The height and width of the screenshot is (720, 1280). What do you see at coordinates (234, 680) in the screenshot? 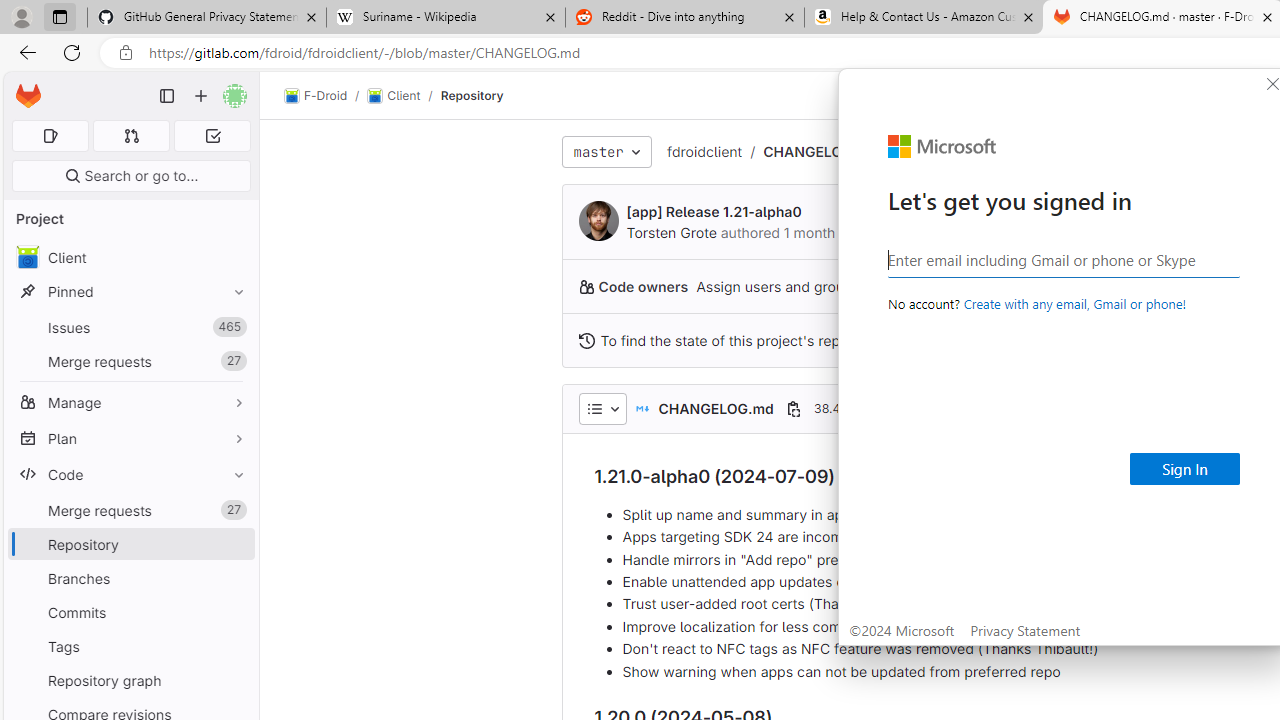
I see `Pin Repository graph` at bounding box center [234, 680].